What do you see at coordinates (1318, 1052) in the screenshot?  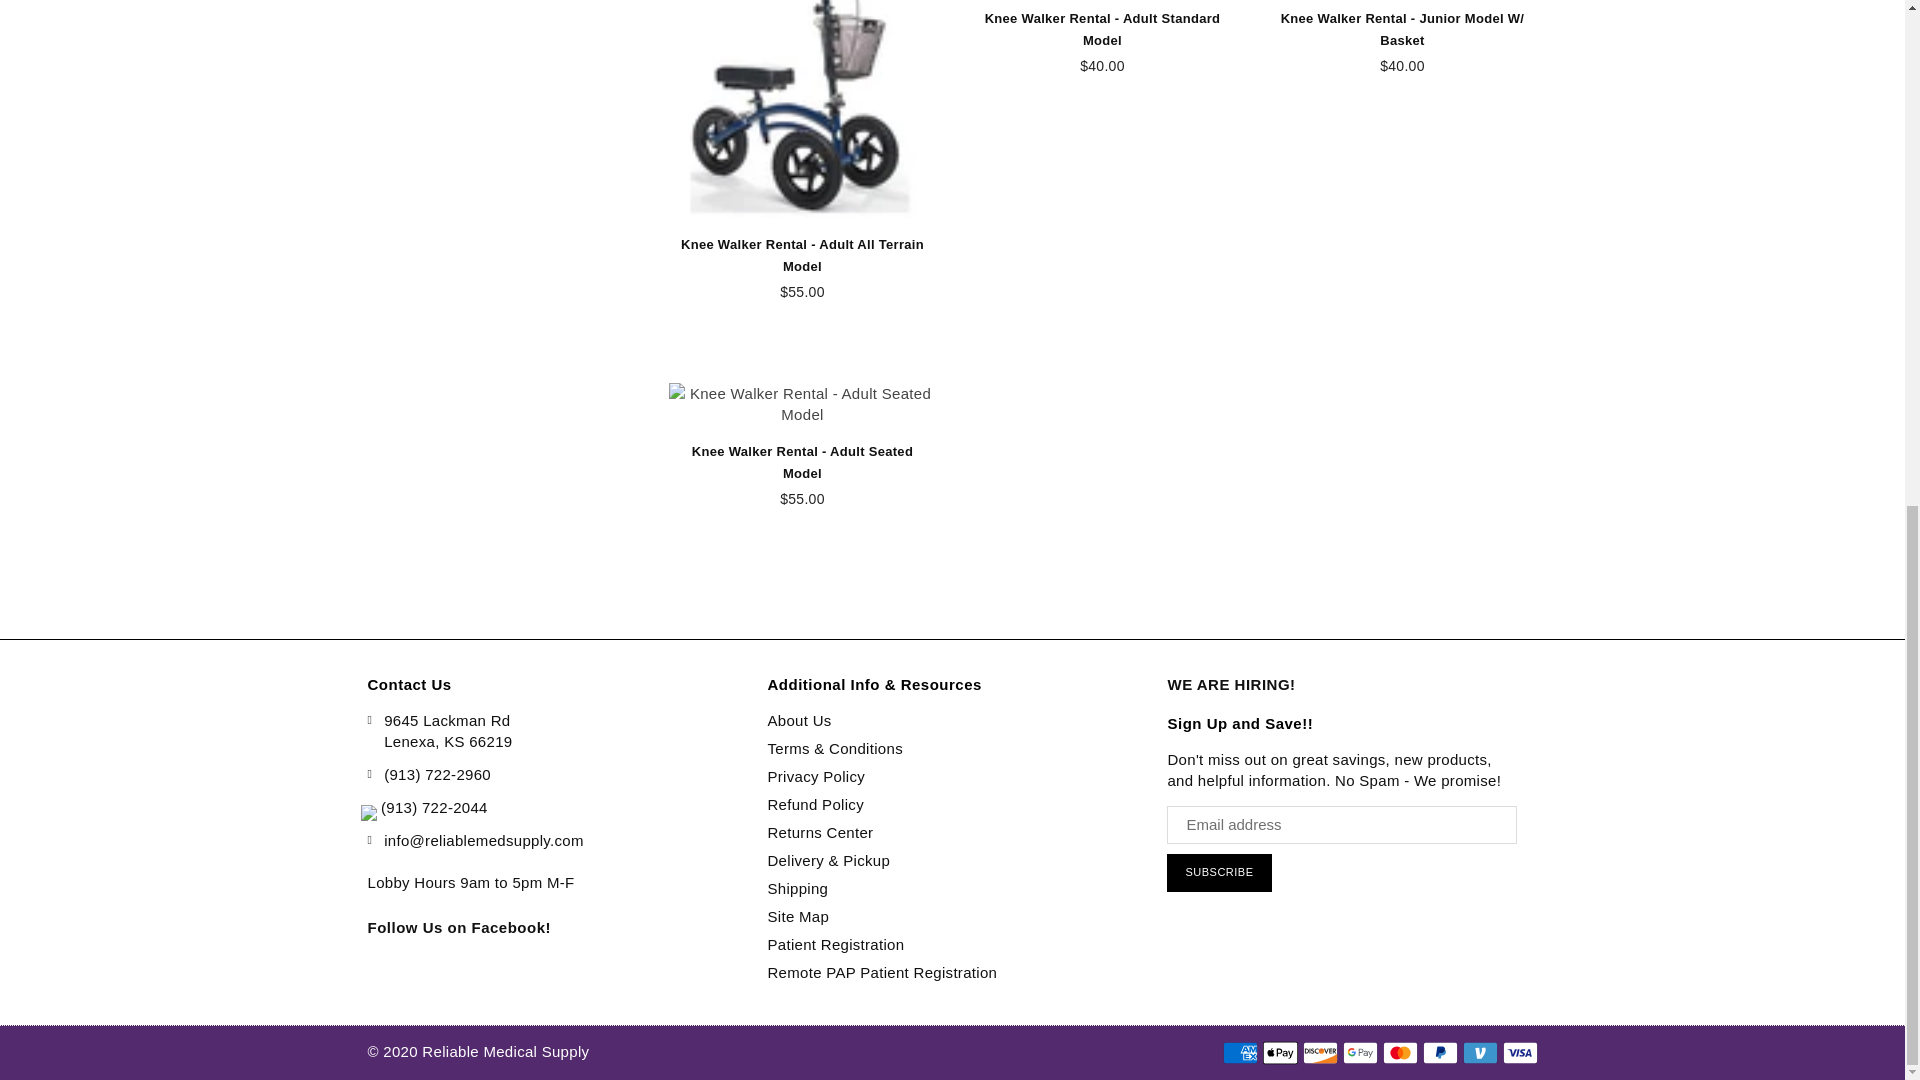 I see `Discover` at bounding box center [1318, 1052].